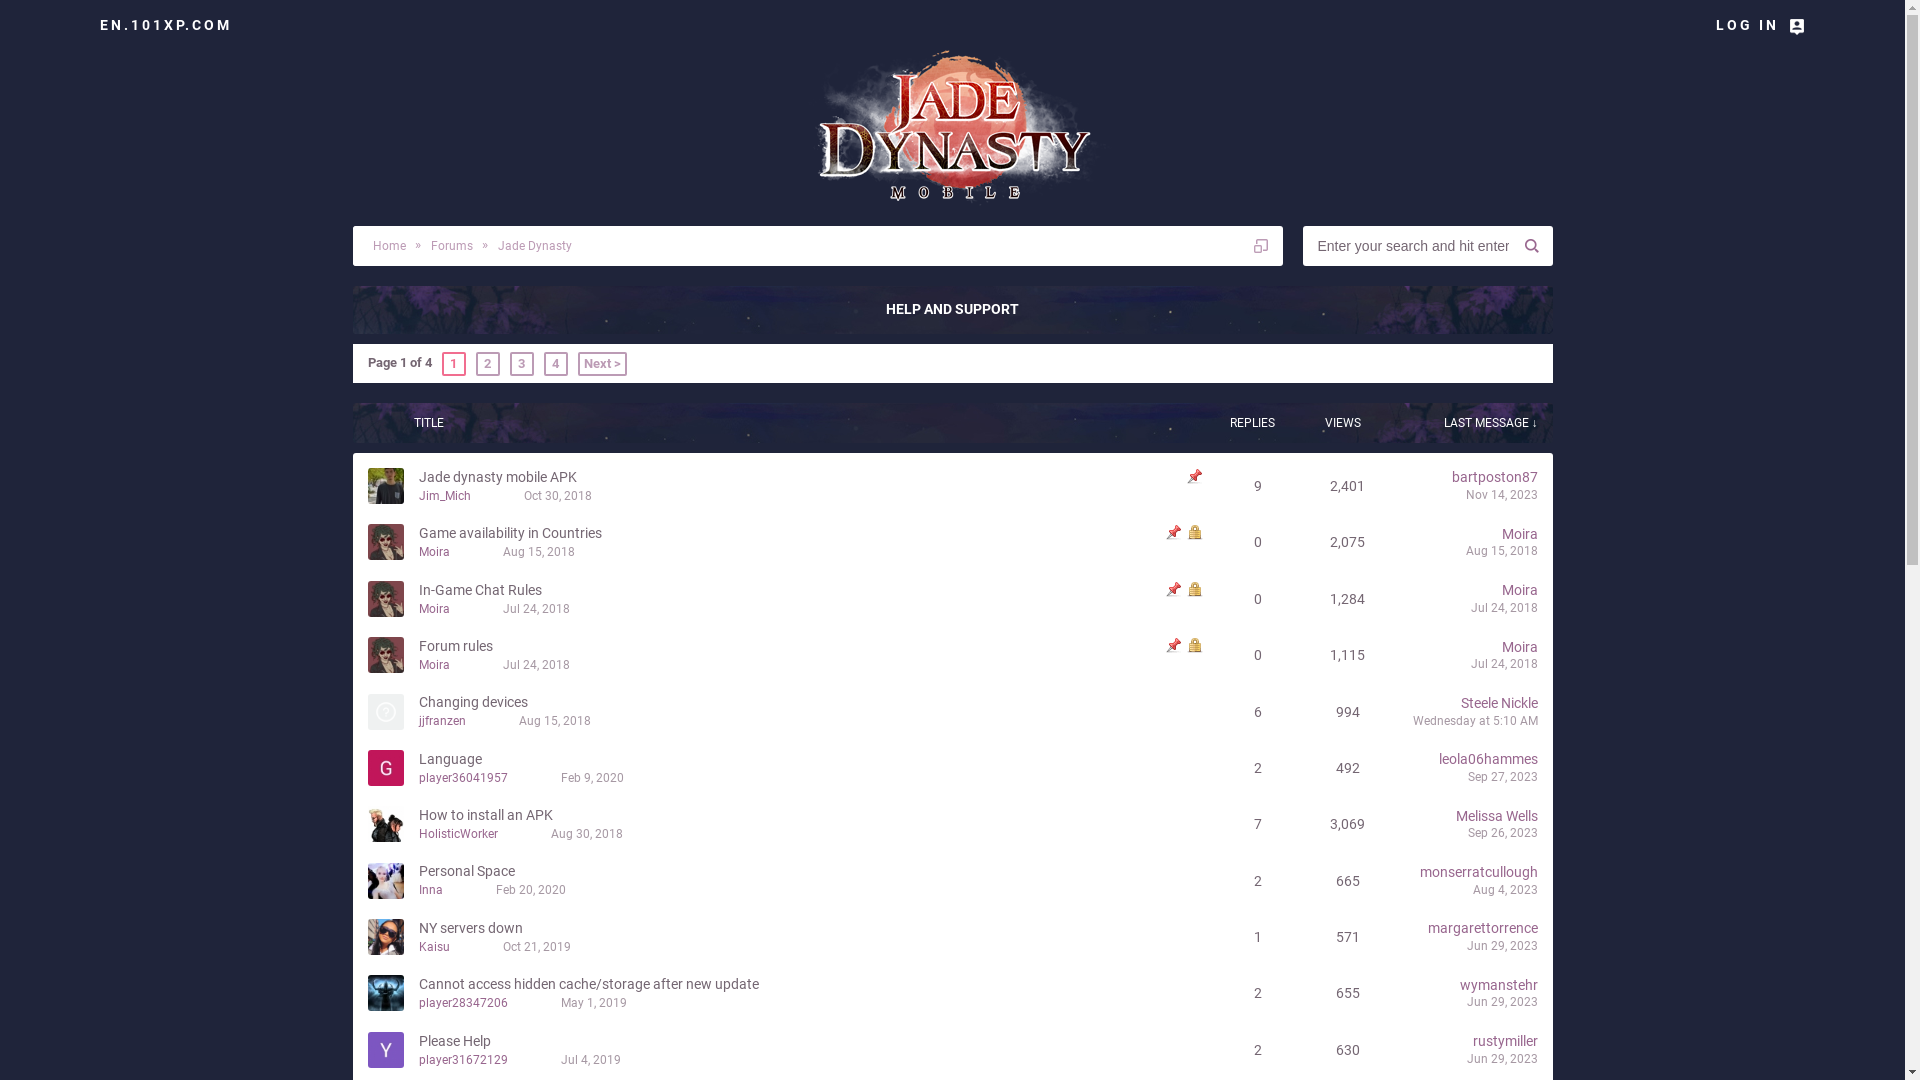 The width and height of the screenshot is (1920, 1080). I want to click on player31672129, so click(462, 1059).